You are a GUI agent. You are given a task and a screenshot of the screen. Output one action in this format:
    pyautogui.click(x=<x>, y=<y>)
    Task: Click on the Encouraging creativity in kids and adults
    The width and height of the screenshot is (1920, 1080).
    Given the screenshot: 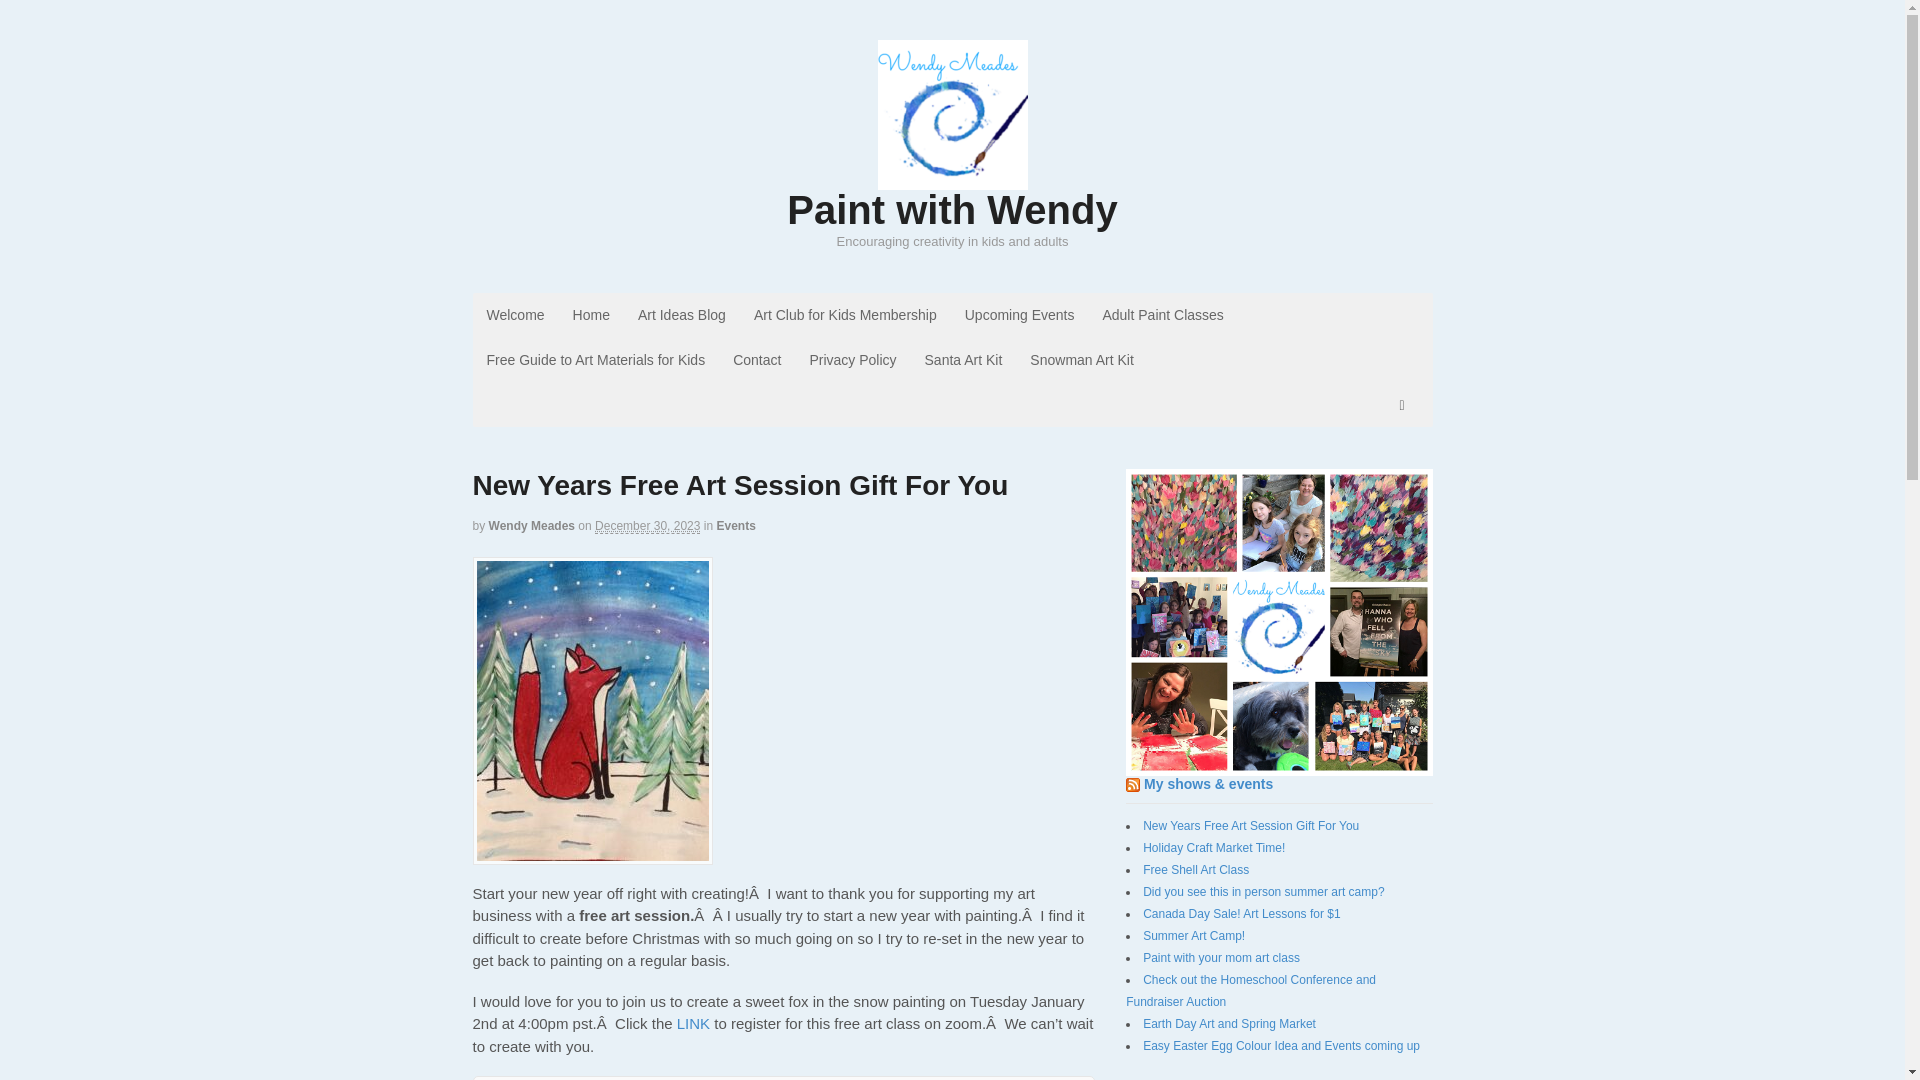 What is the action you would take?
    pyautogui.click(x=952, y=178)
    